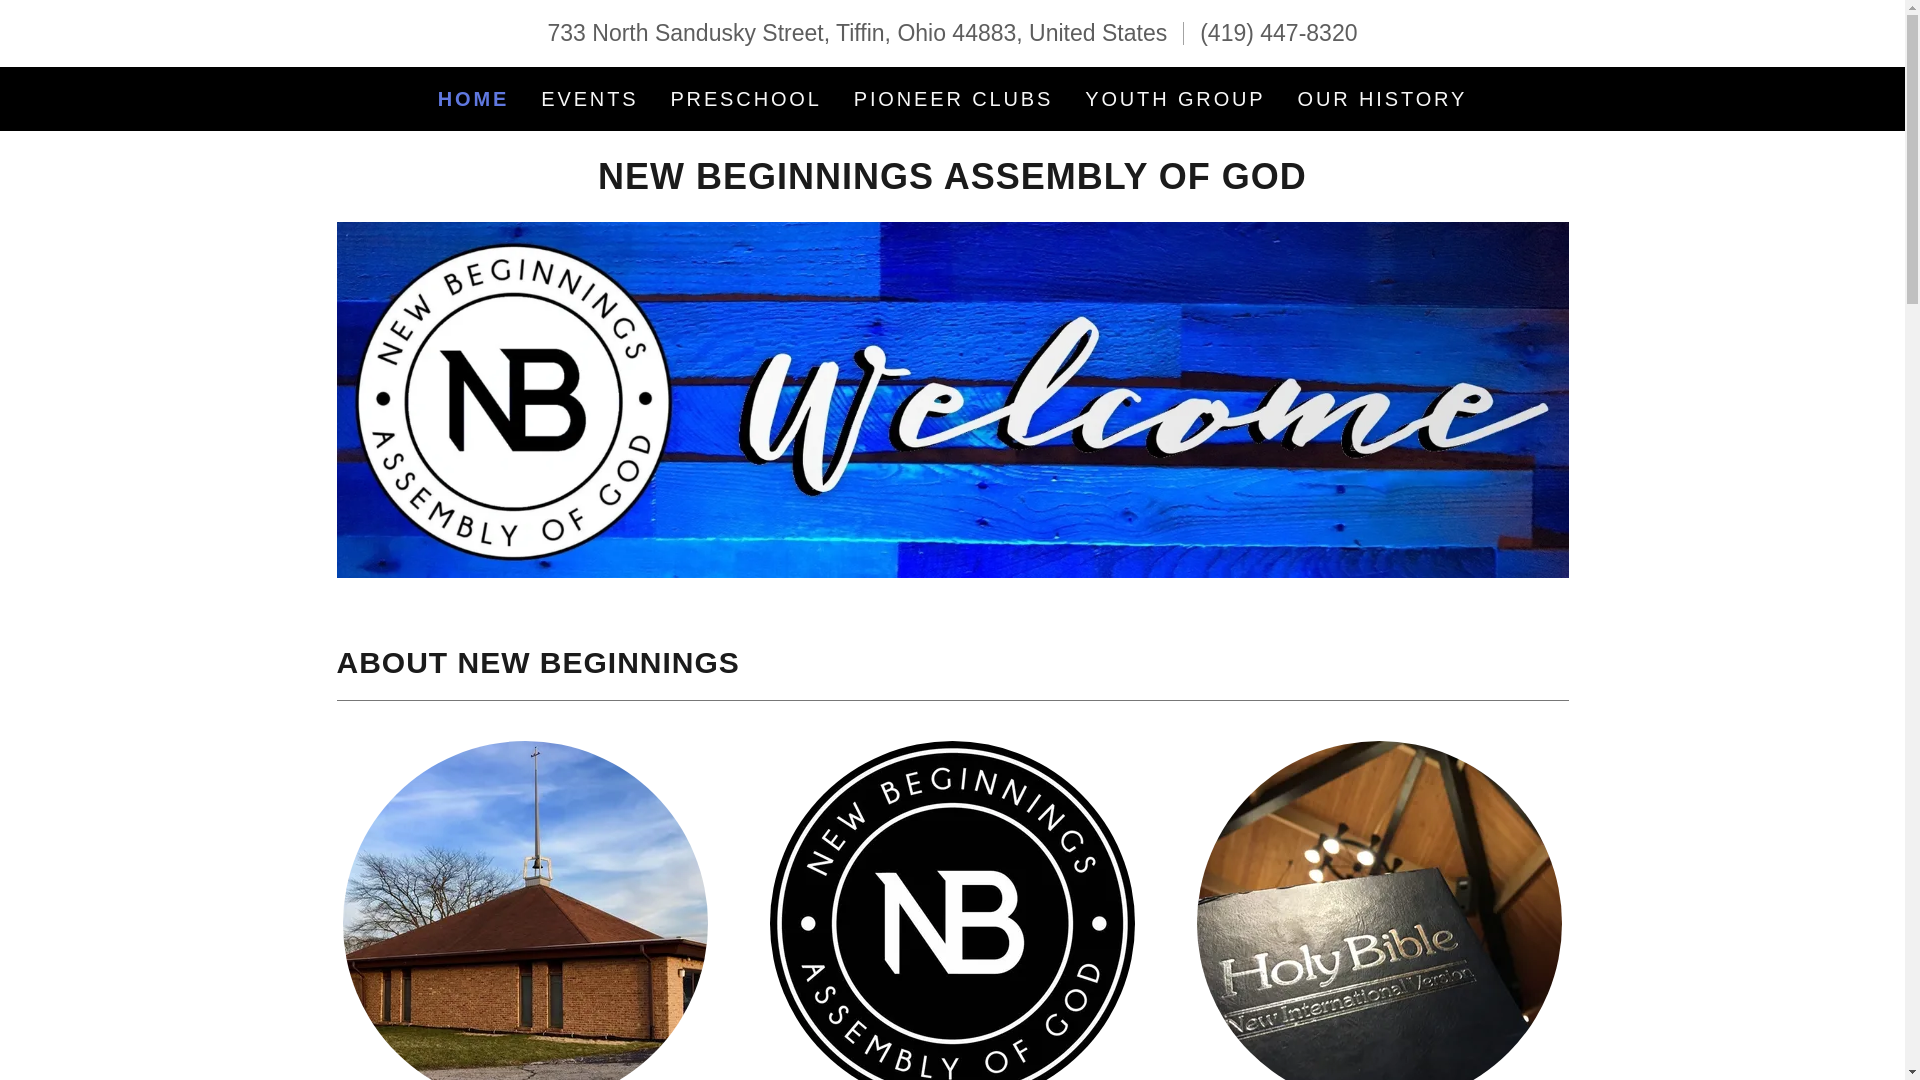 The image size is (1920, 1080). What do you see at coordinates (954, 97) in the screenshot?
I see `PIONEER CLUBS` at bounding box center [954, 97].